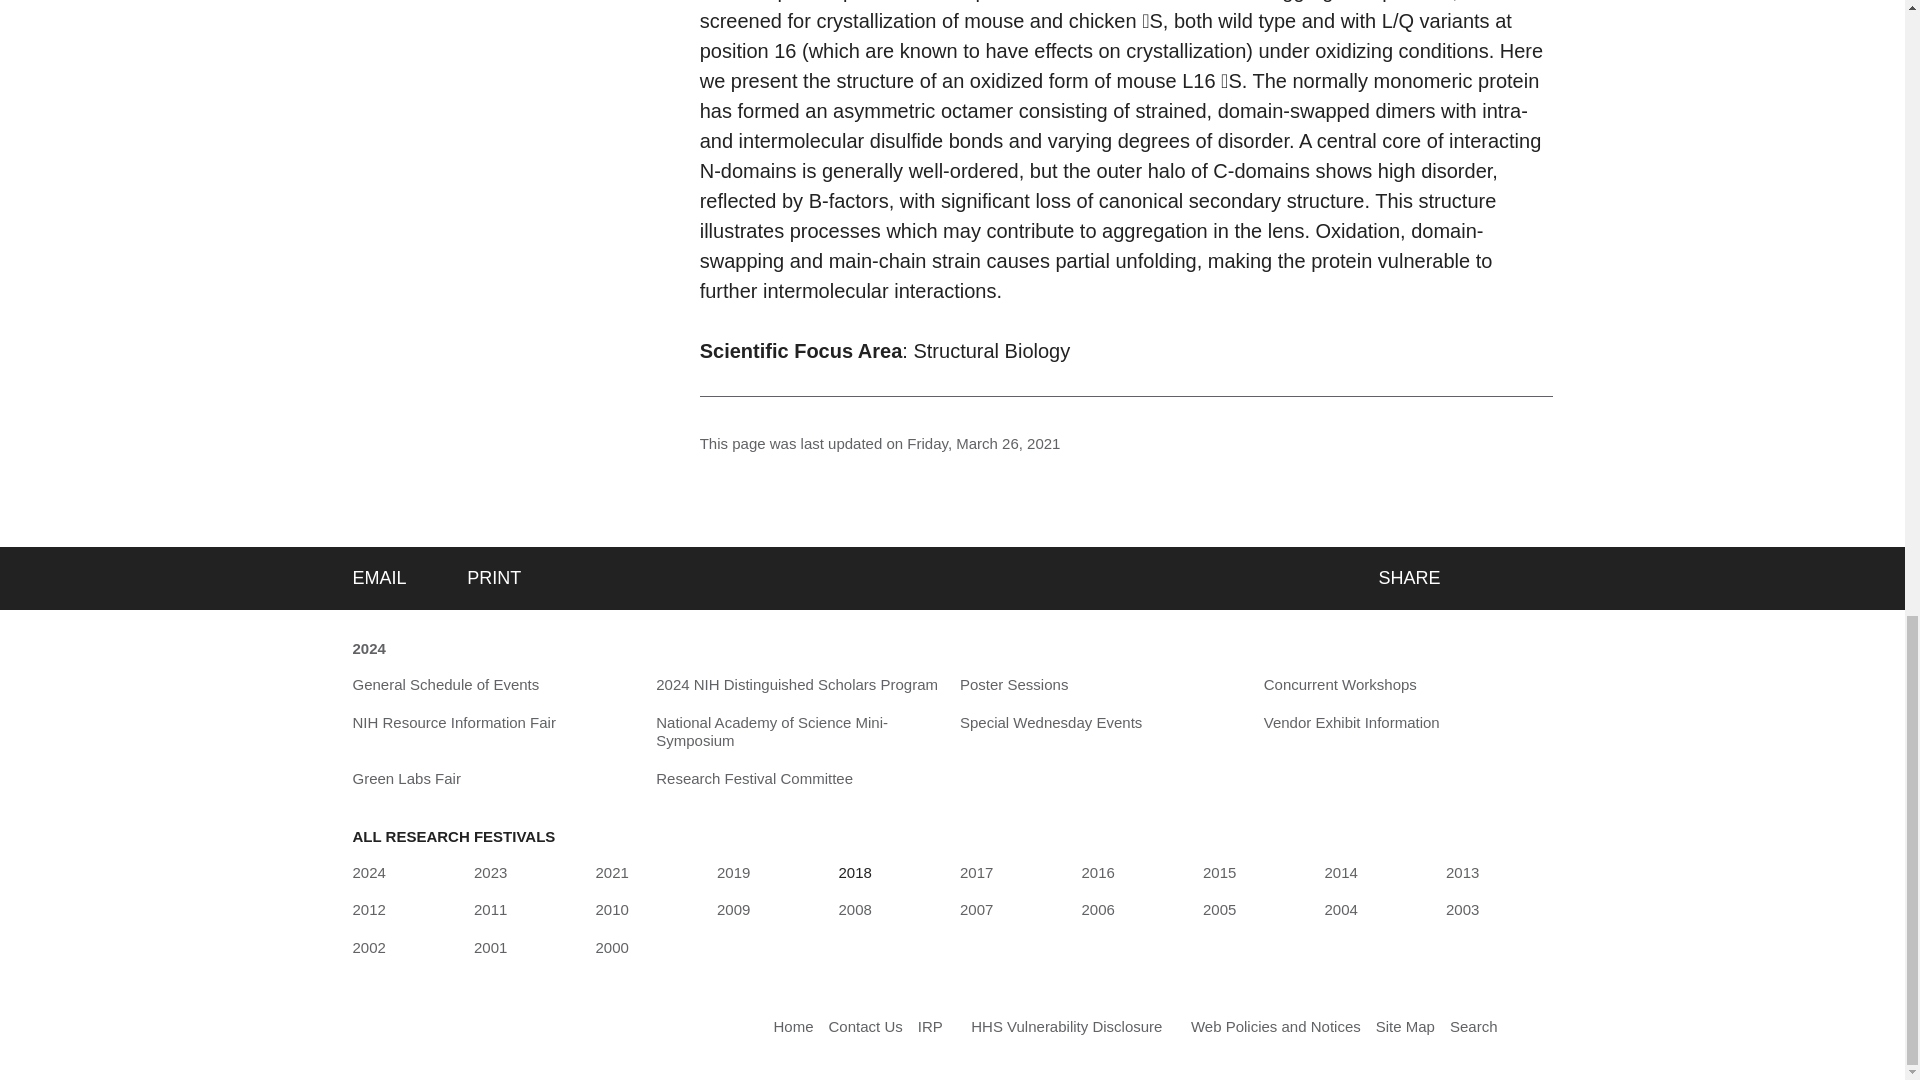 The width and height of the screenshot is (1920, 1080). What do you see at coordinates (368, 872) in the screenshot?
I see `2024 NIH Research Festival` at bounding box center [368, 872].